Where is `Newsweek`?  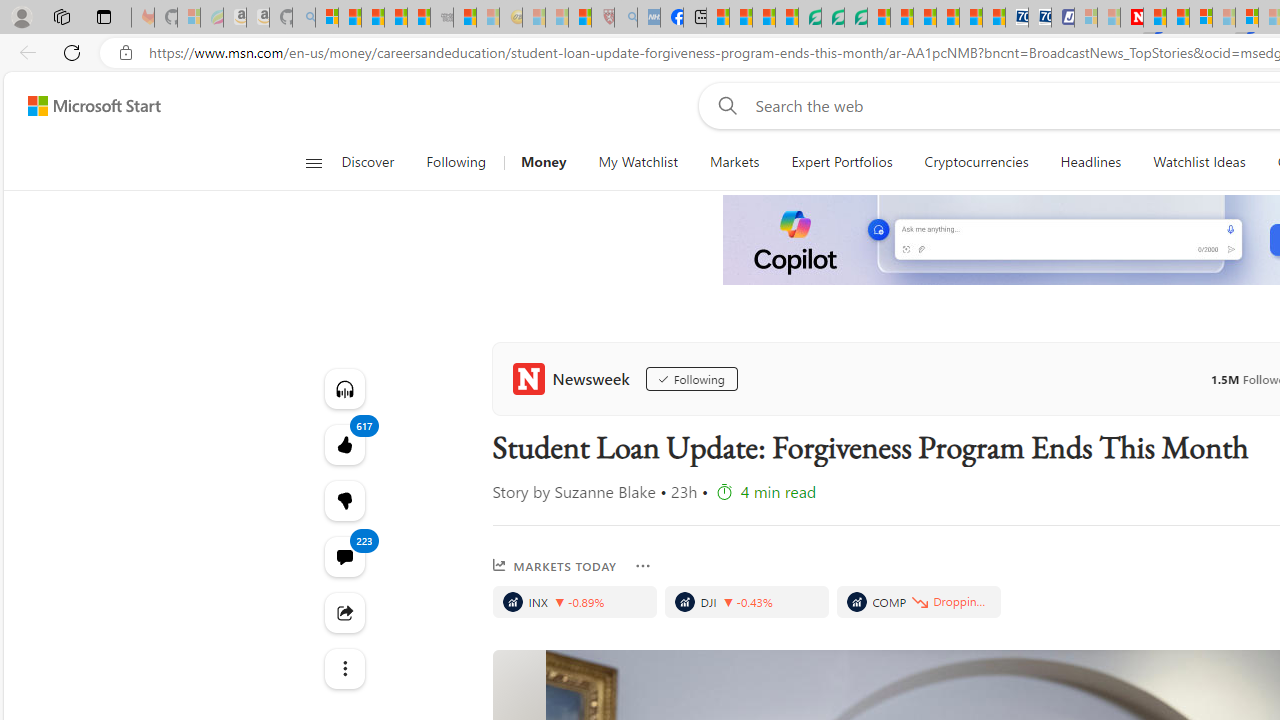 Newsweek is located at coordinates (574, 378).